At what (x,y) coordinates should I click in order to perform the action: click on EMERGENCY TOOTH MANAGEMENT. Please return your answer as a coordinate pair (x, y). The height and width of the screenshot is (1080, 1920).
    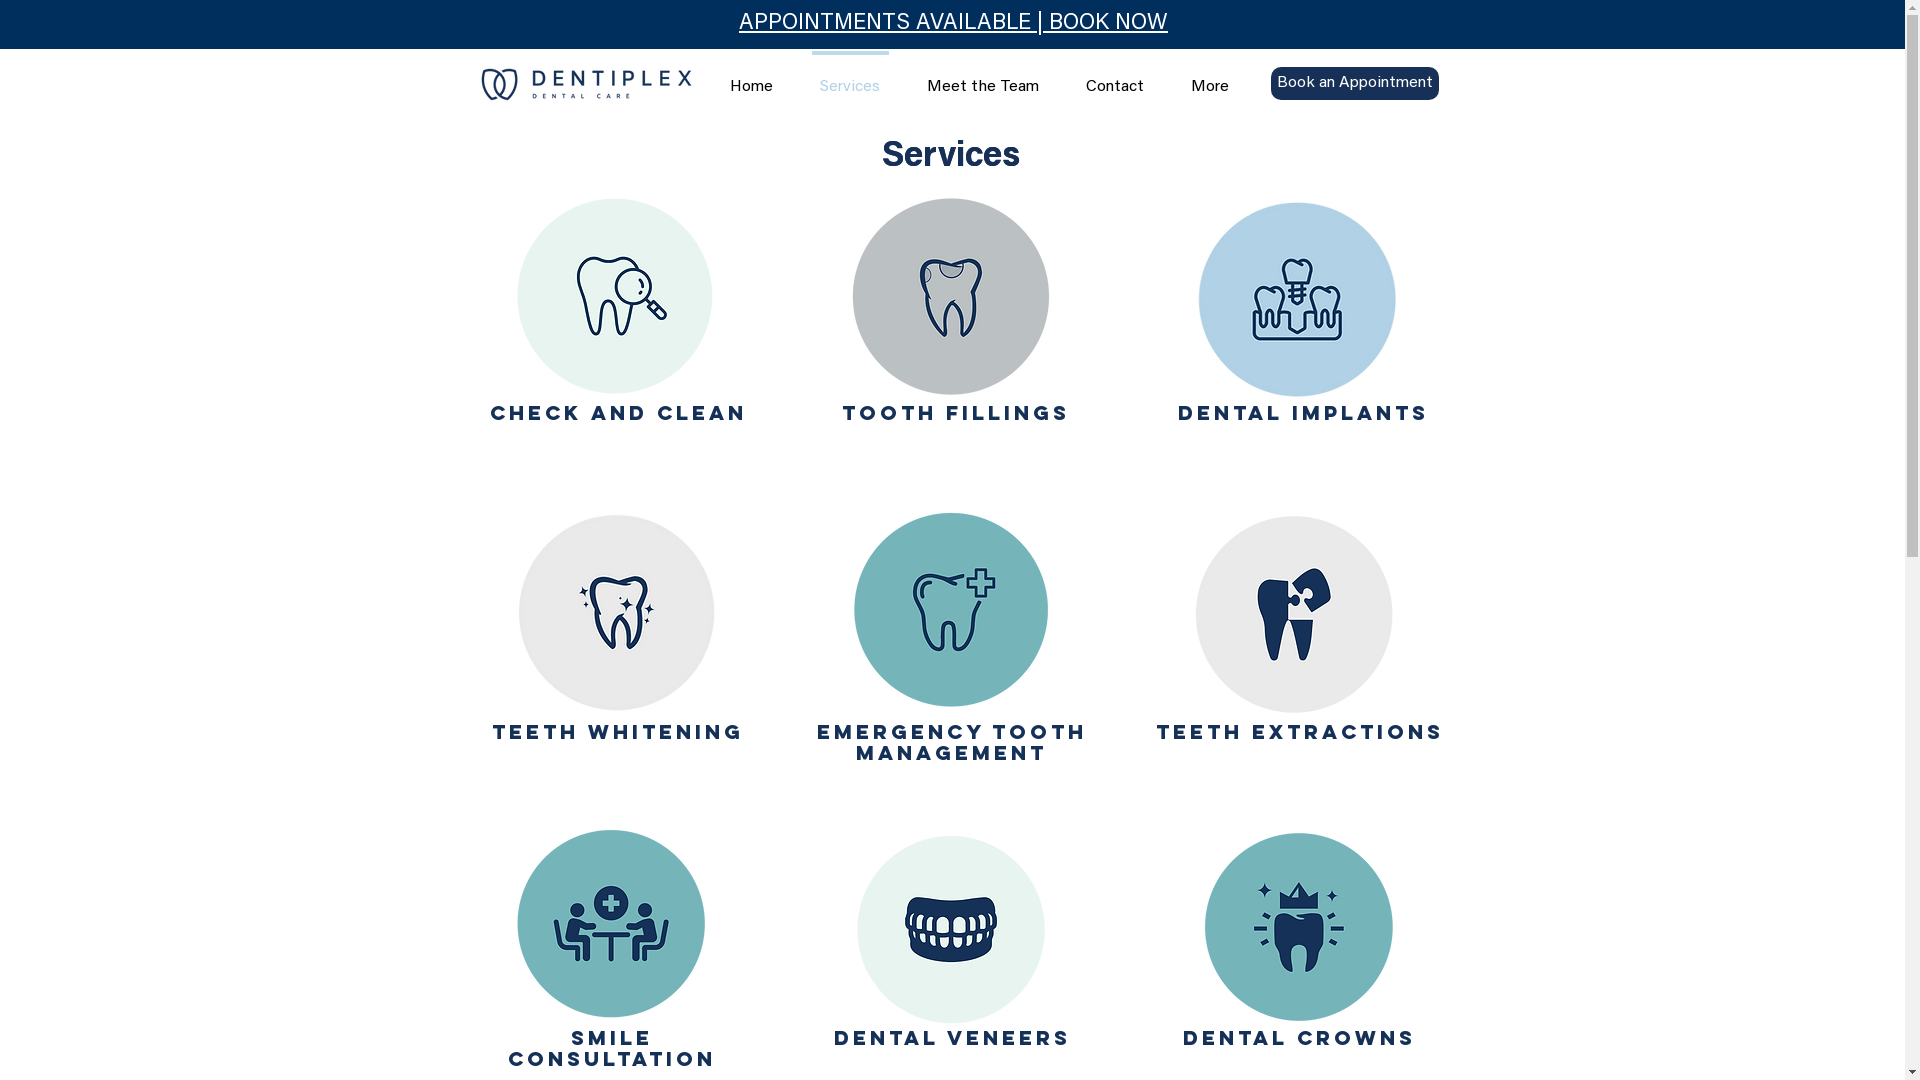
    Looking at the image, I should click on (951, 746).